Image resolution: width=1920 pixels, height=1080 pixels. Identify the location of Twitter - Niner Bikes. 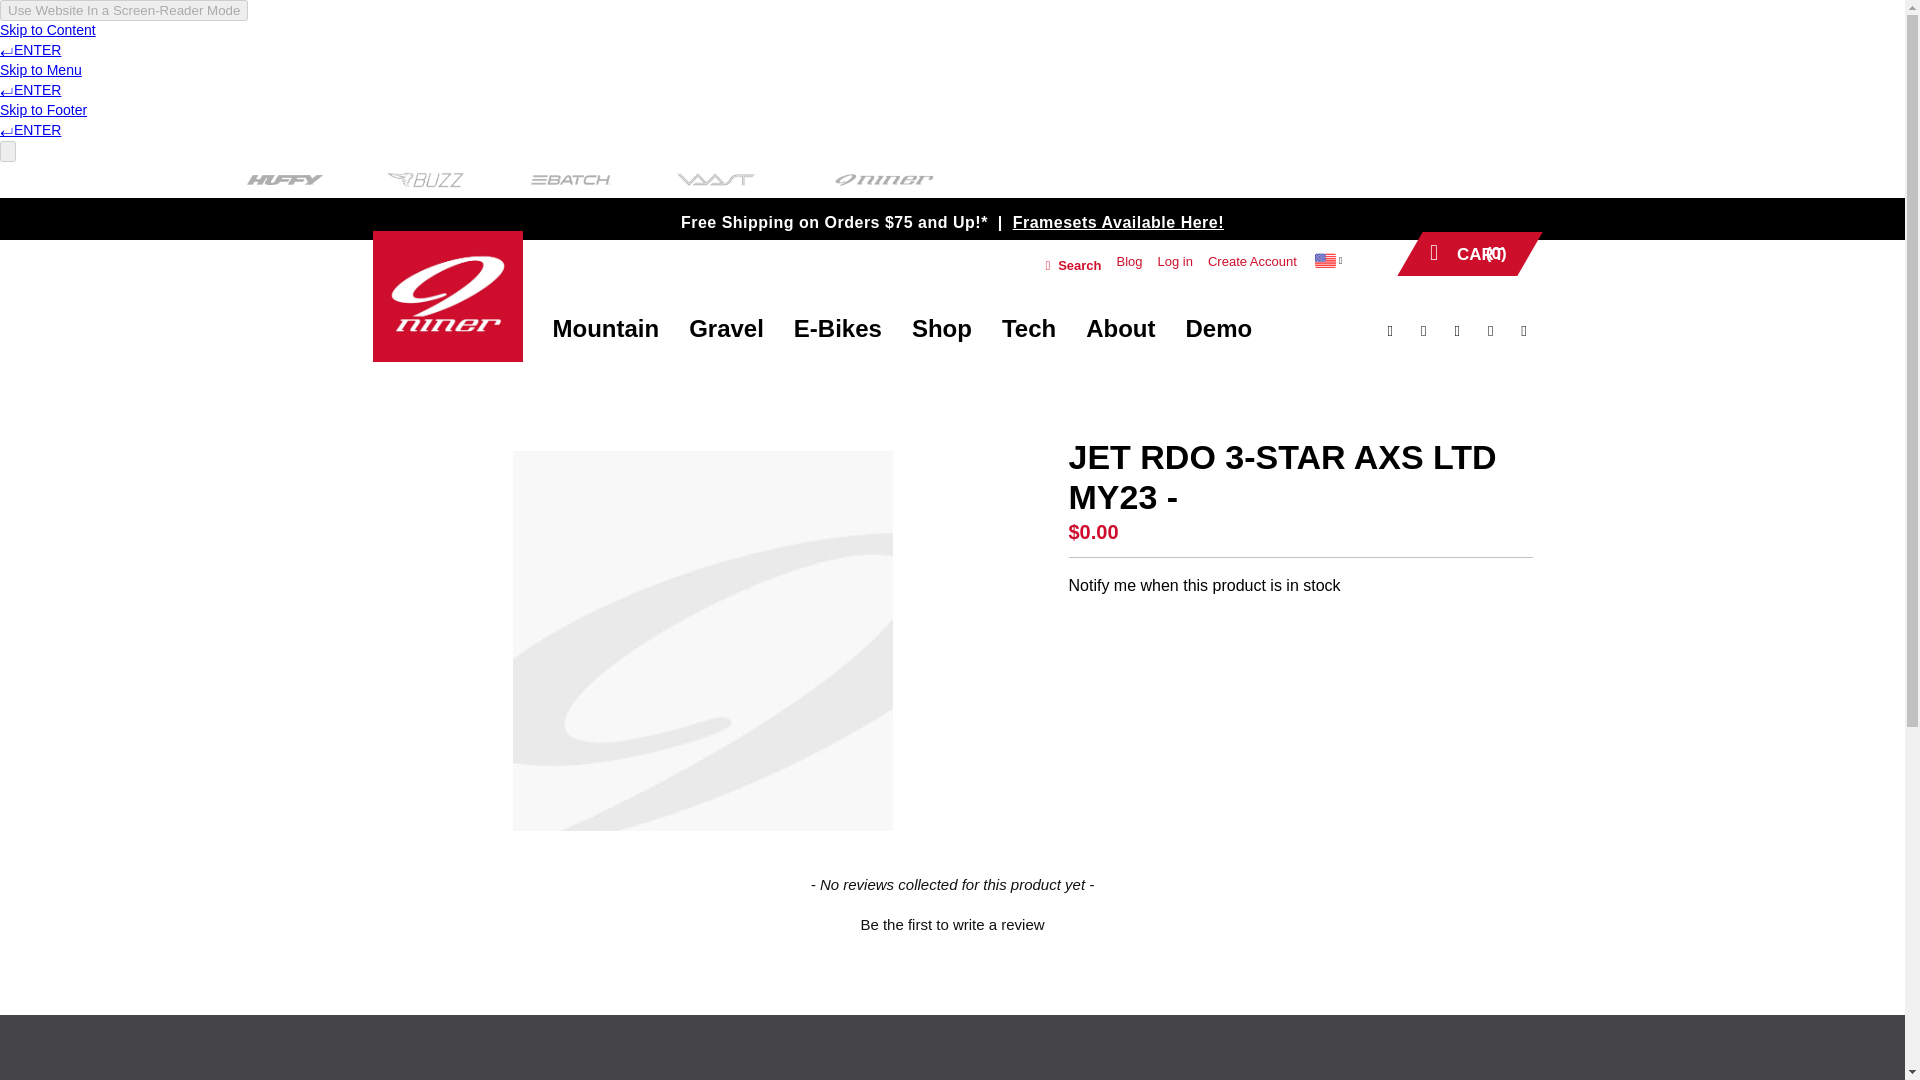
(1418, 330).